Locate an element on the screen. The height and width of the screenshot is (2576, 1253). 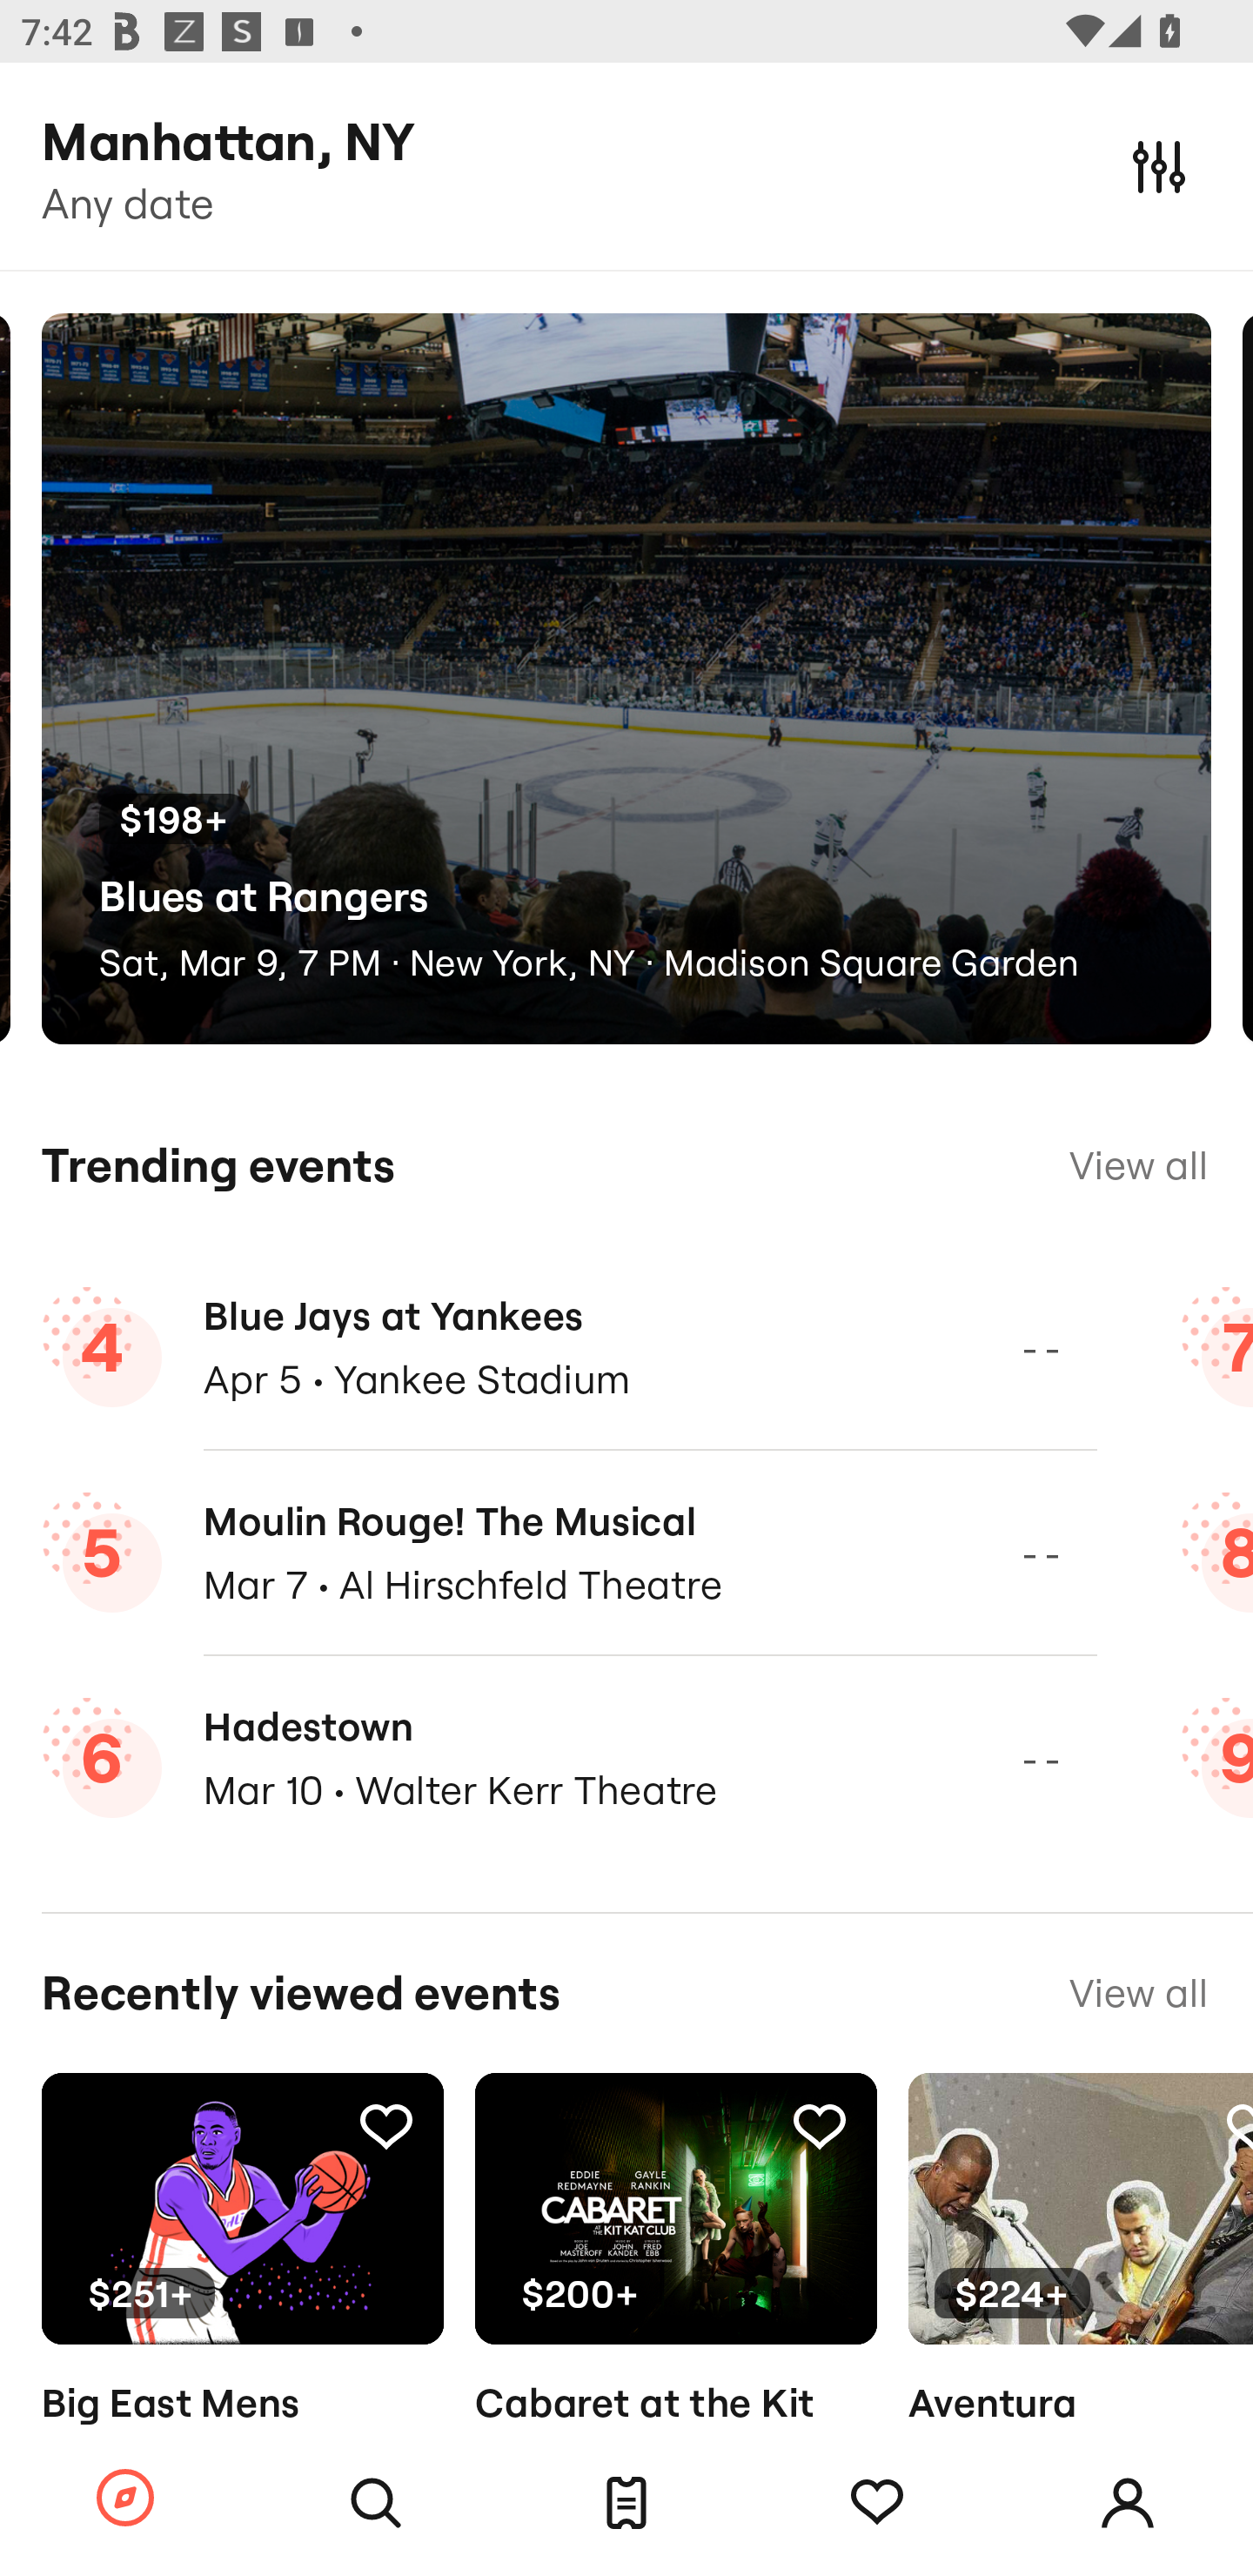
Filters is located at coordinates (1159, 165).